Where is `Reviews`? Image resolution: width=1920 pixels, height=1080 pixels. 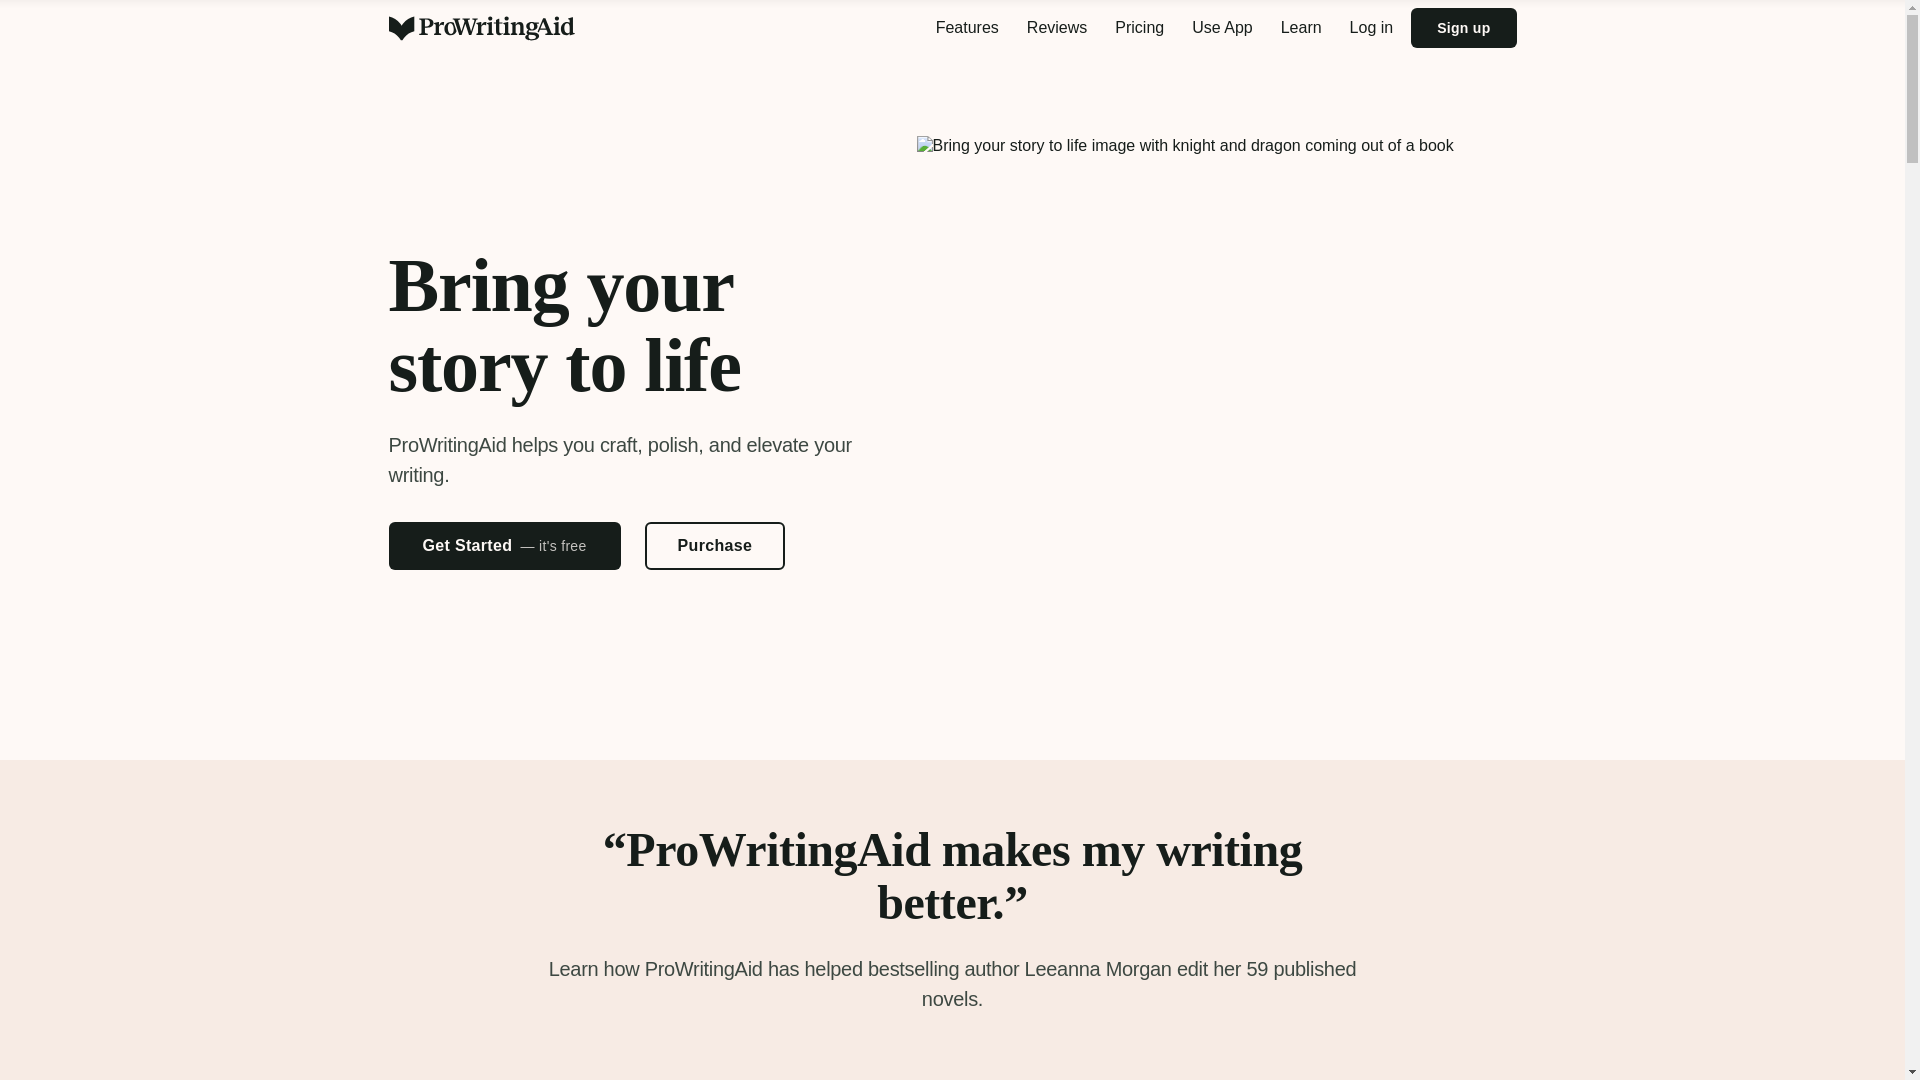
Reviews is located at coordinates (1056, 28).